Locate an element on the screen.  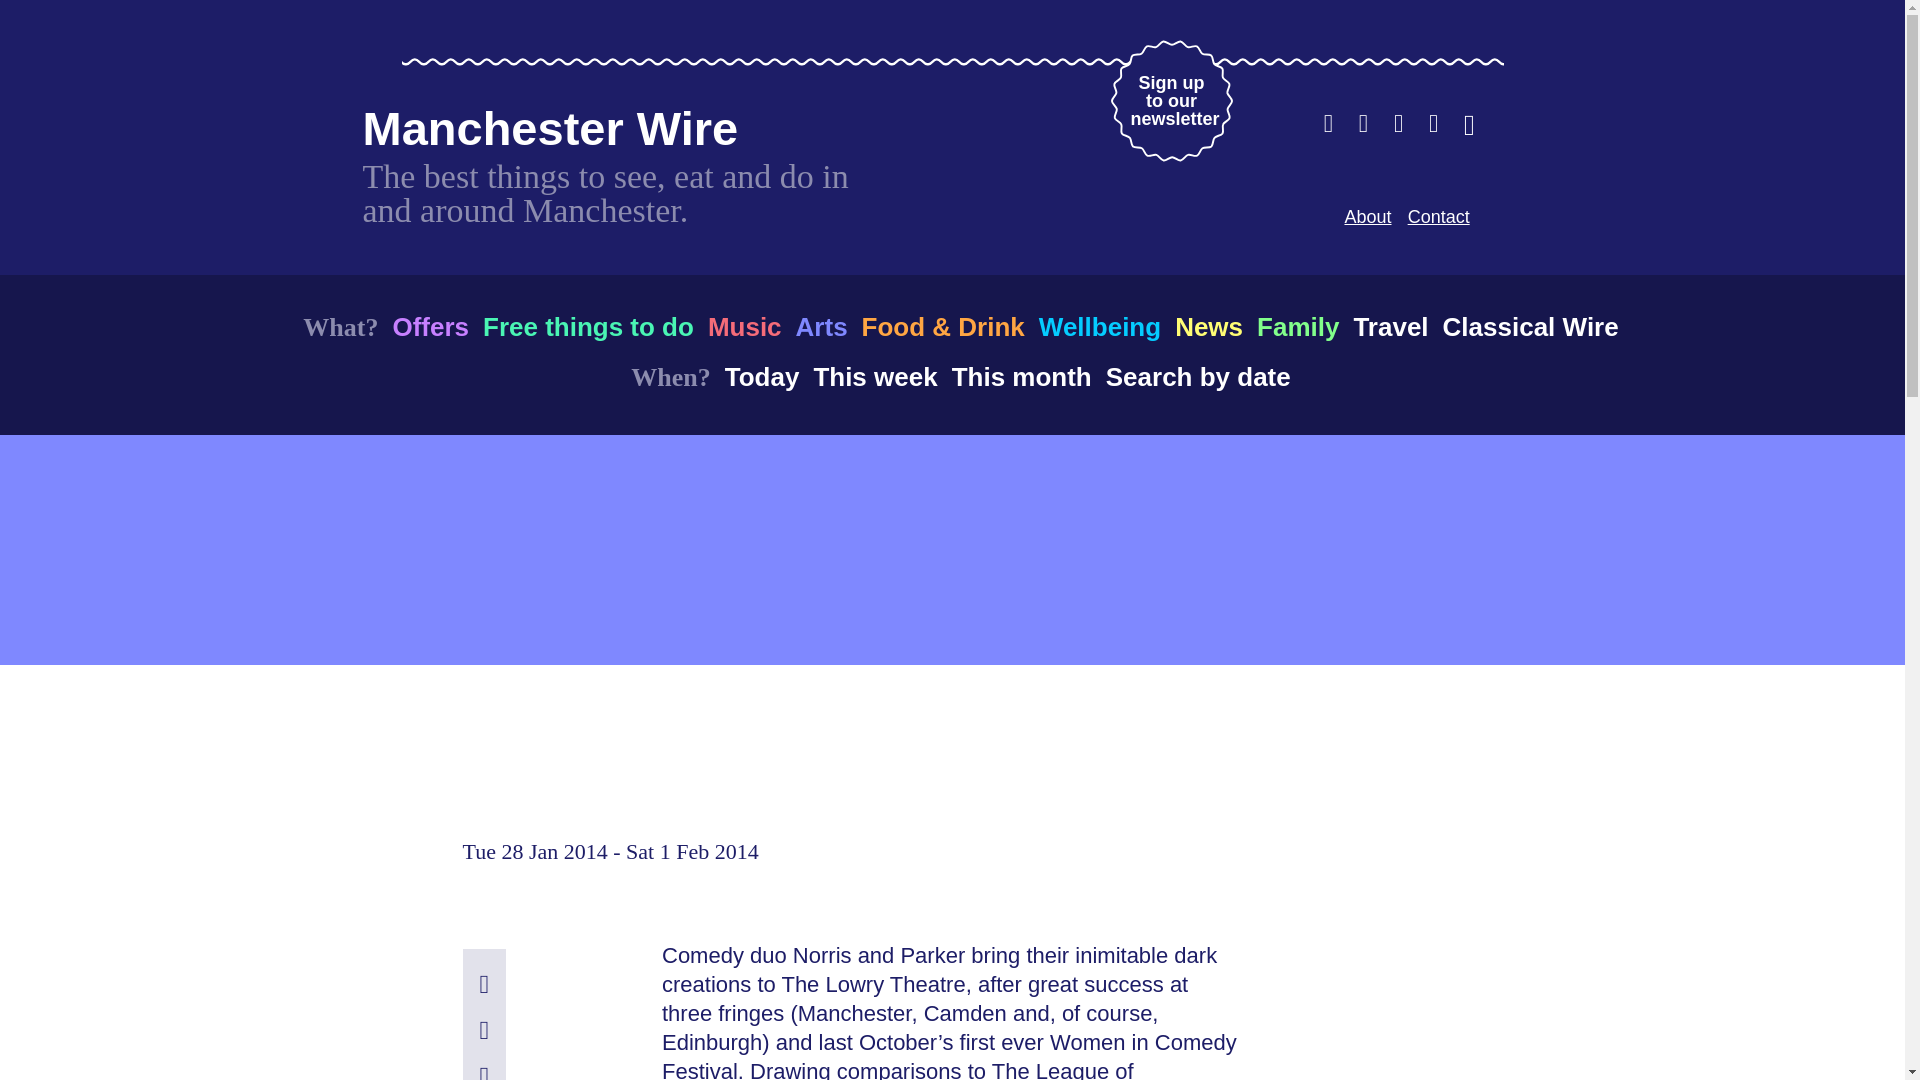
Contact is located at coordinates (762, 376).